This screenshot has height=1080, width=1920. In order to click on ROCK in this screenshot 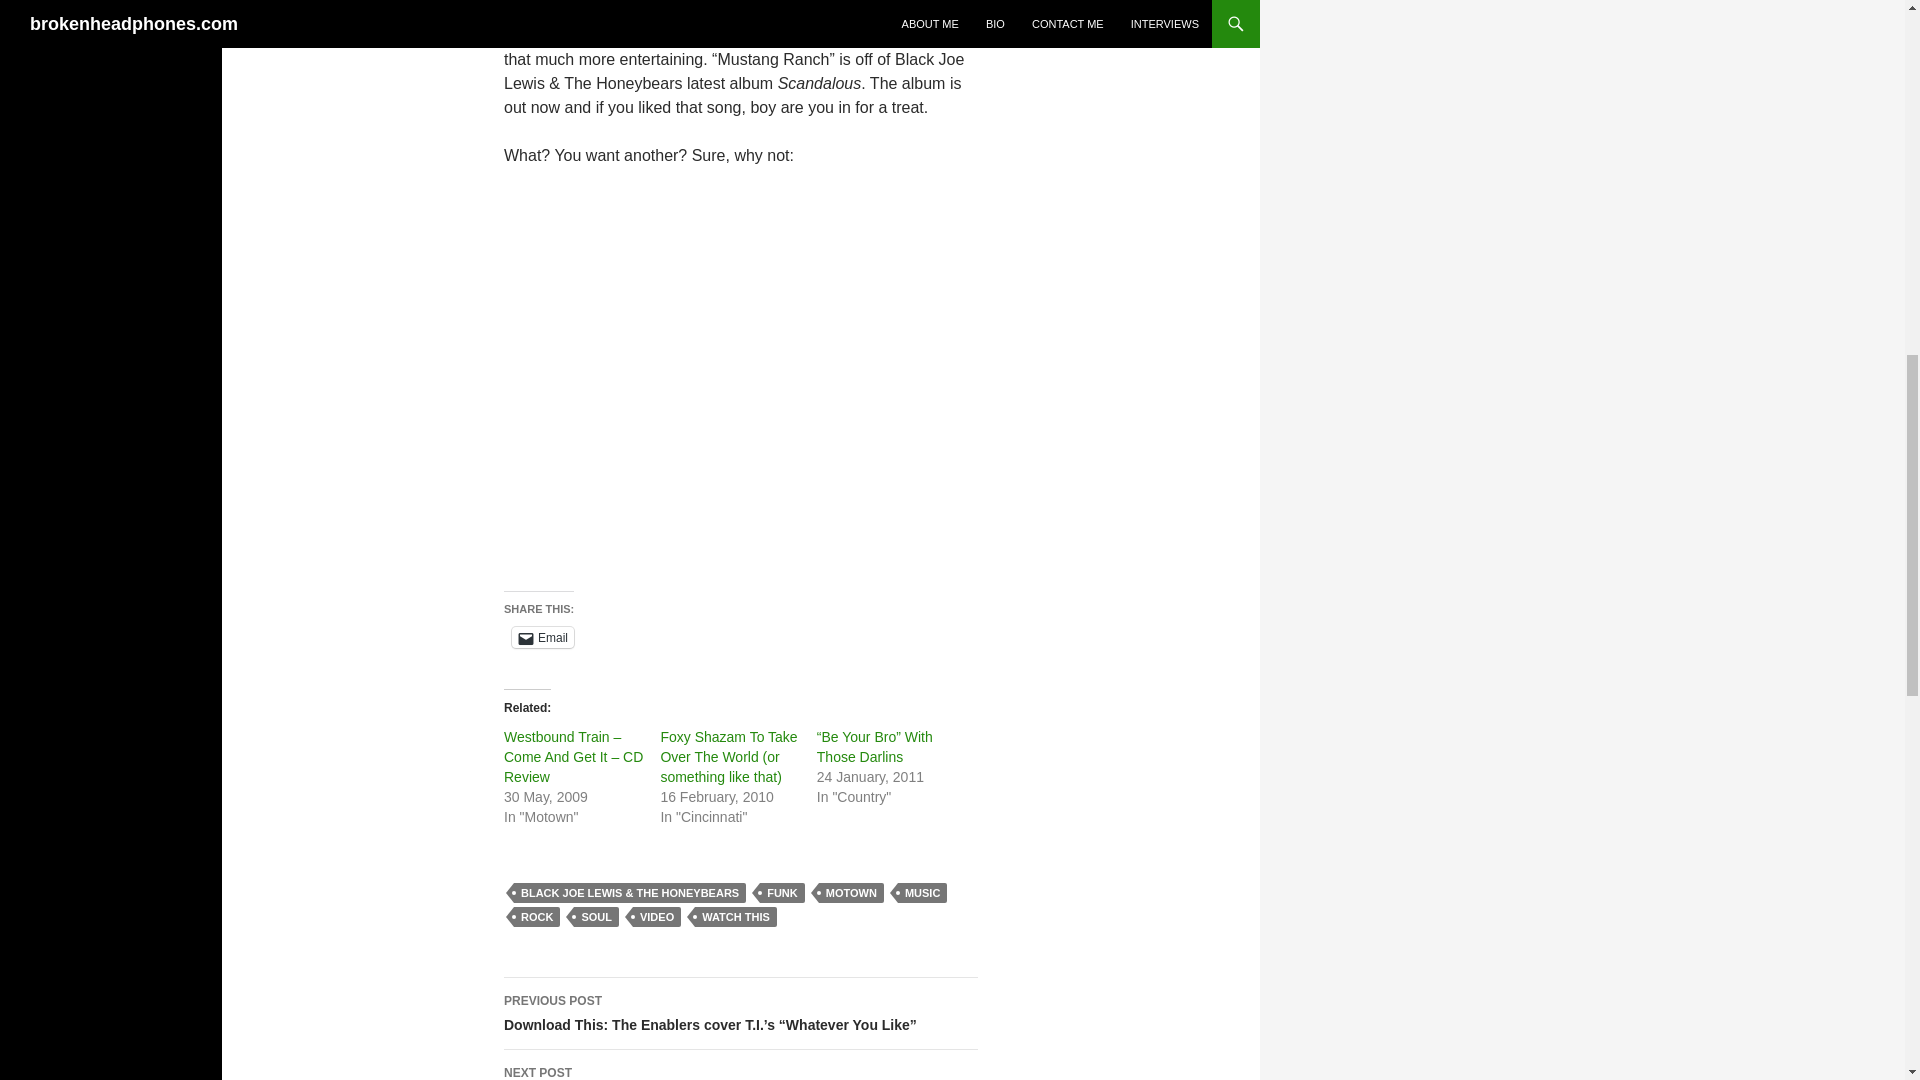, I will do `click(537, 916)`.